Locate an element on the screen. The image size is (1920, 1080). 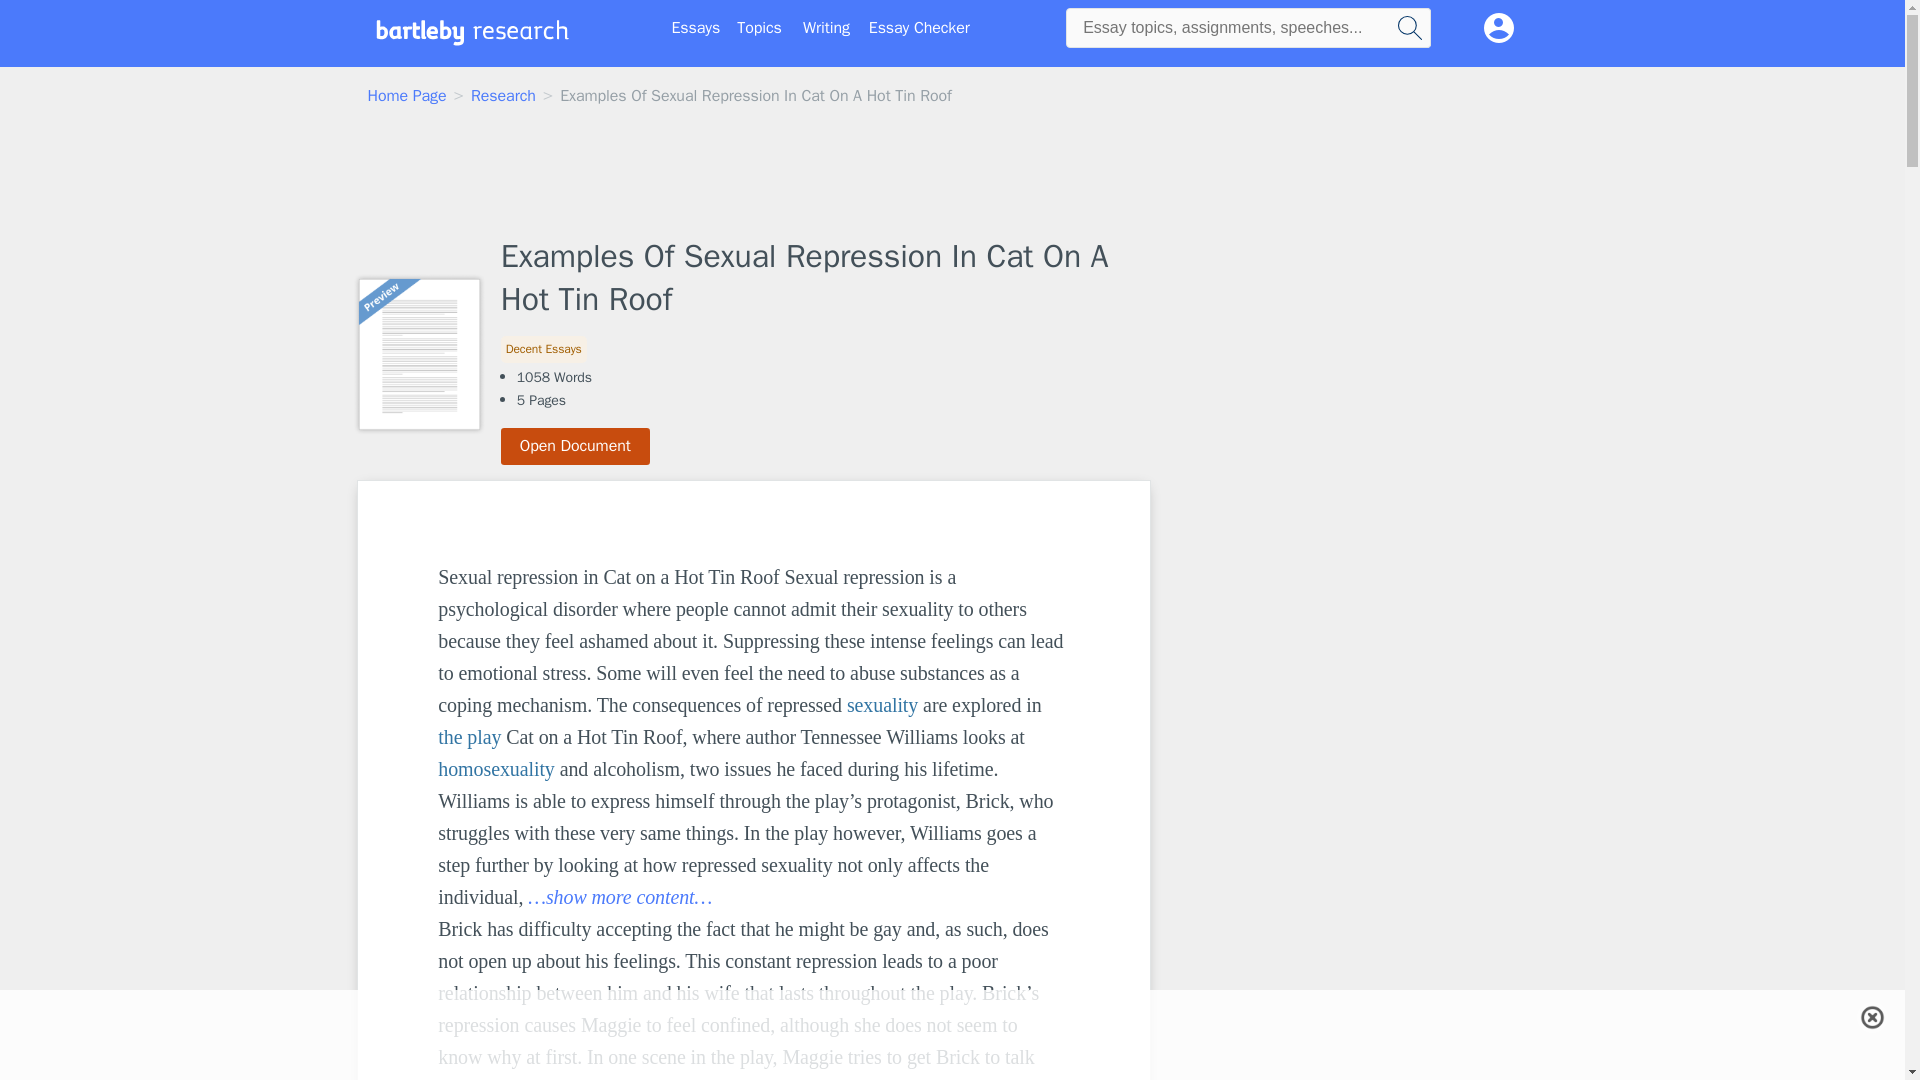
Topics is located at coordinates (759, 28).